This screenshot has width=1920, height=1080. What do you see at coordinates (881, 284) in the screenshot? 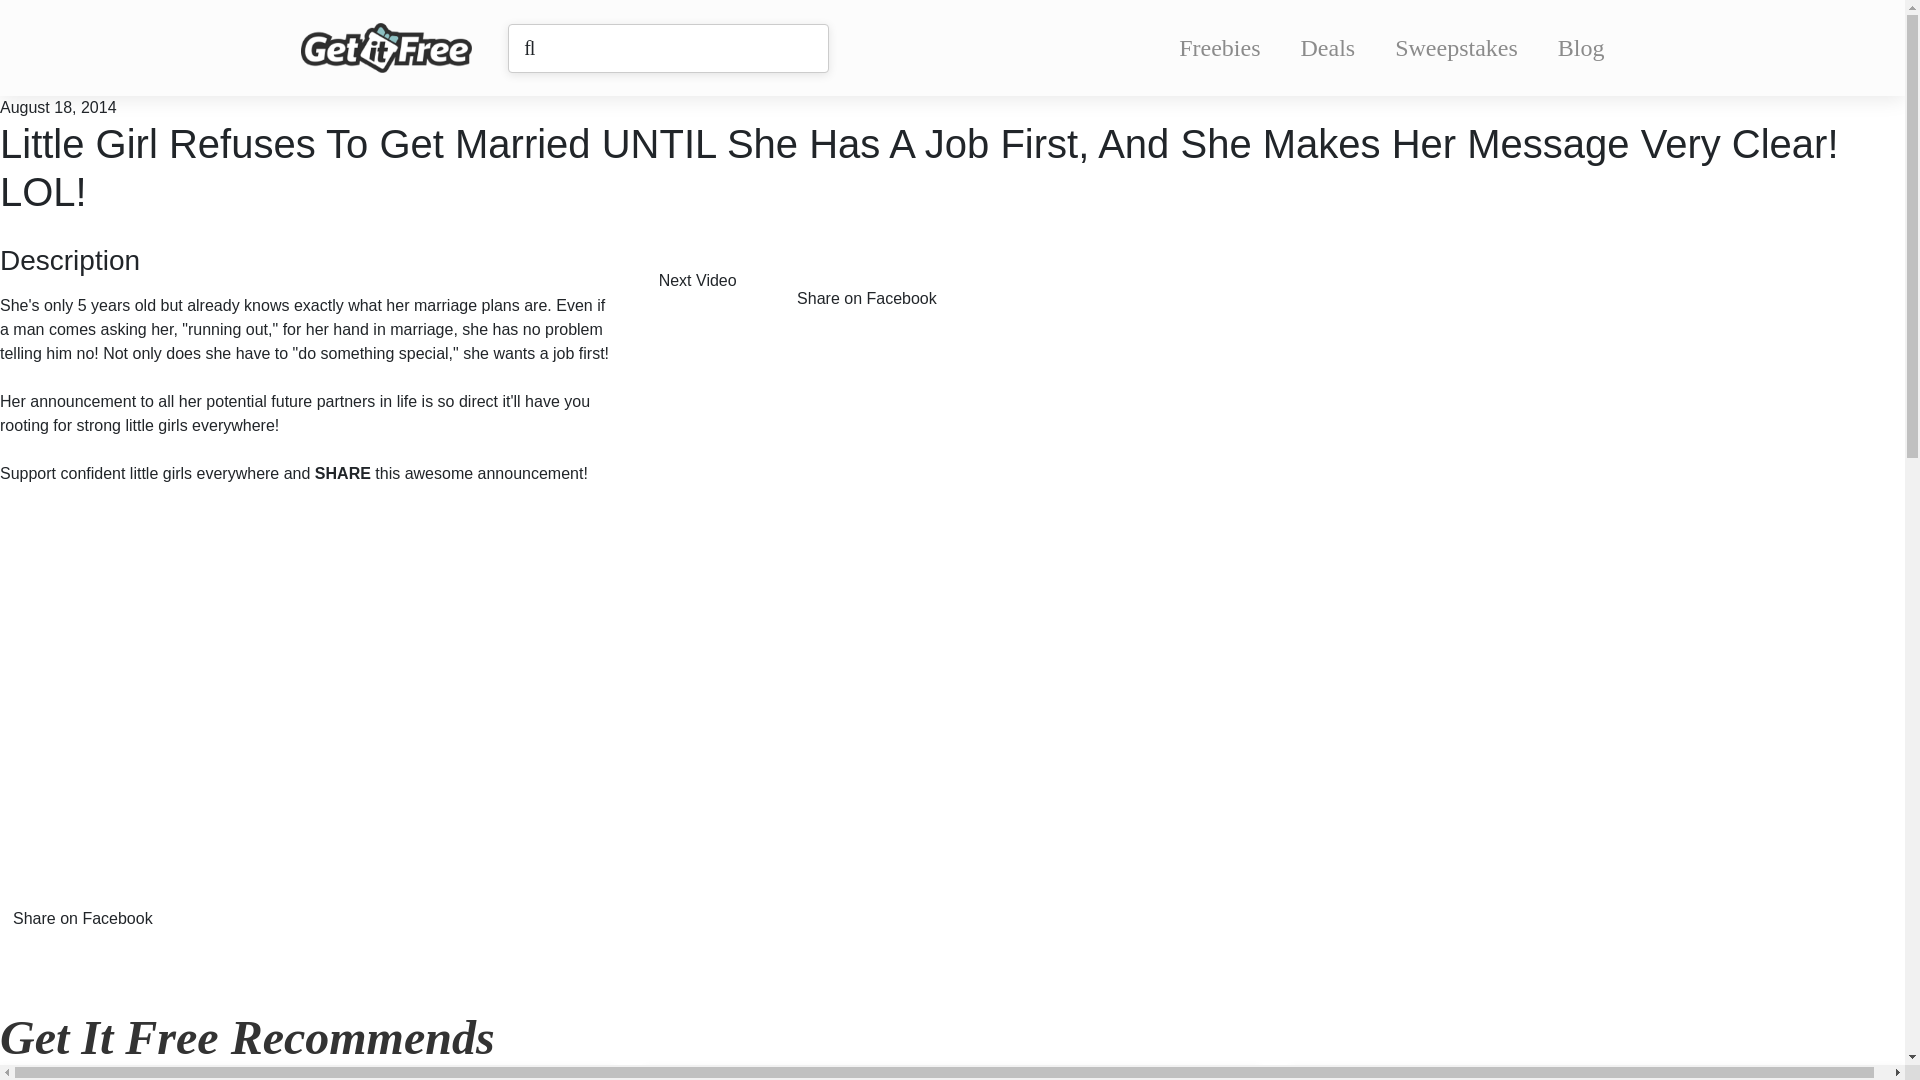
I see `Share on Facebook` at bounding box center [881, 284].